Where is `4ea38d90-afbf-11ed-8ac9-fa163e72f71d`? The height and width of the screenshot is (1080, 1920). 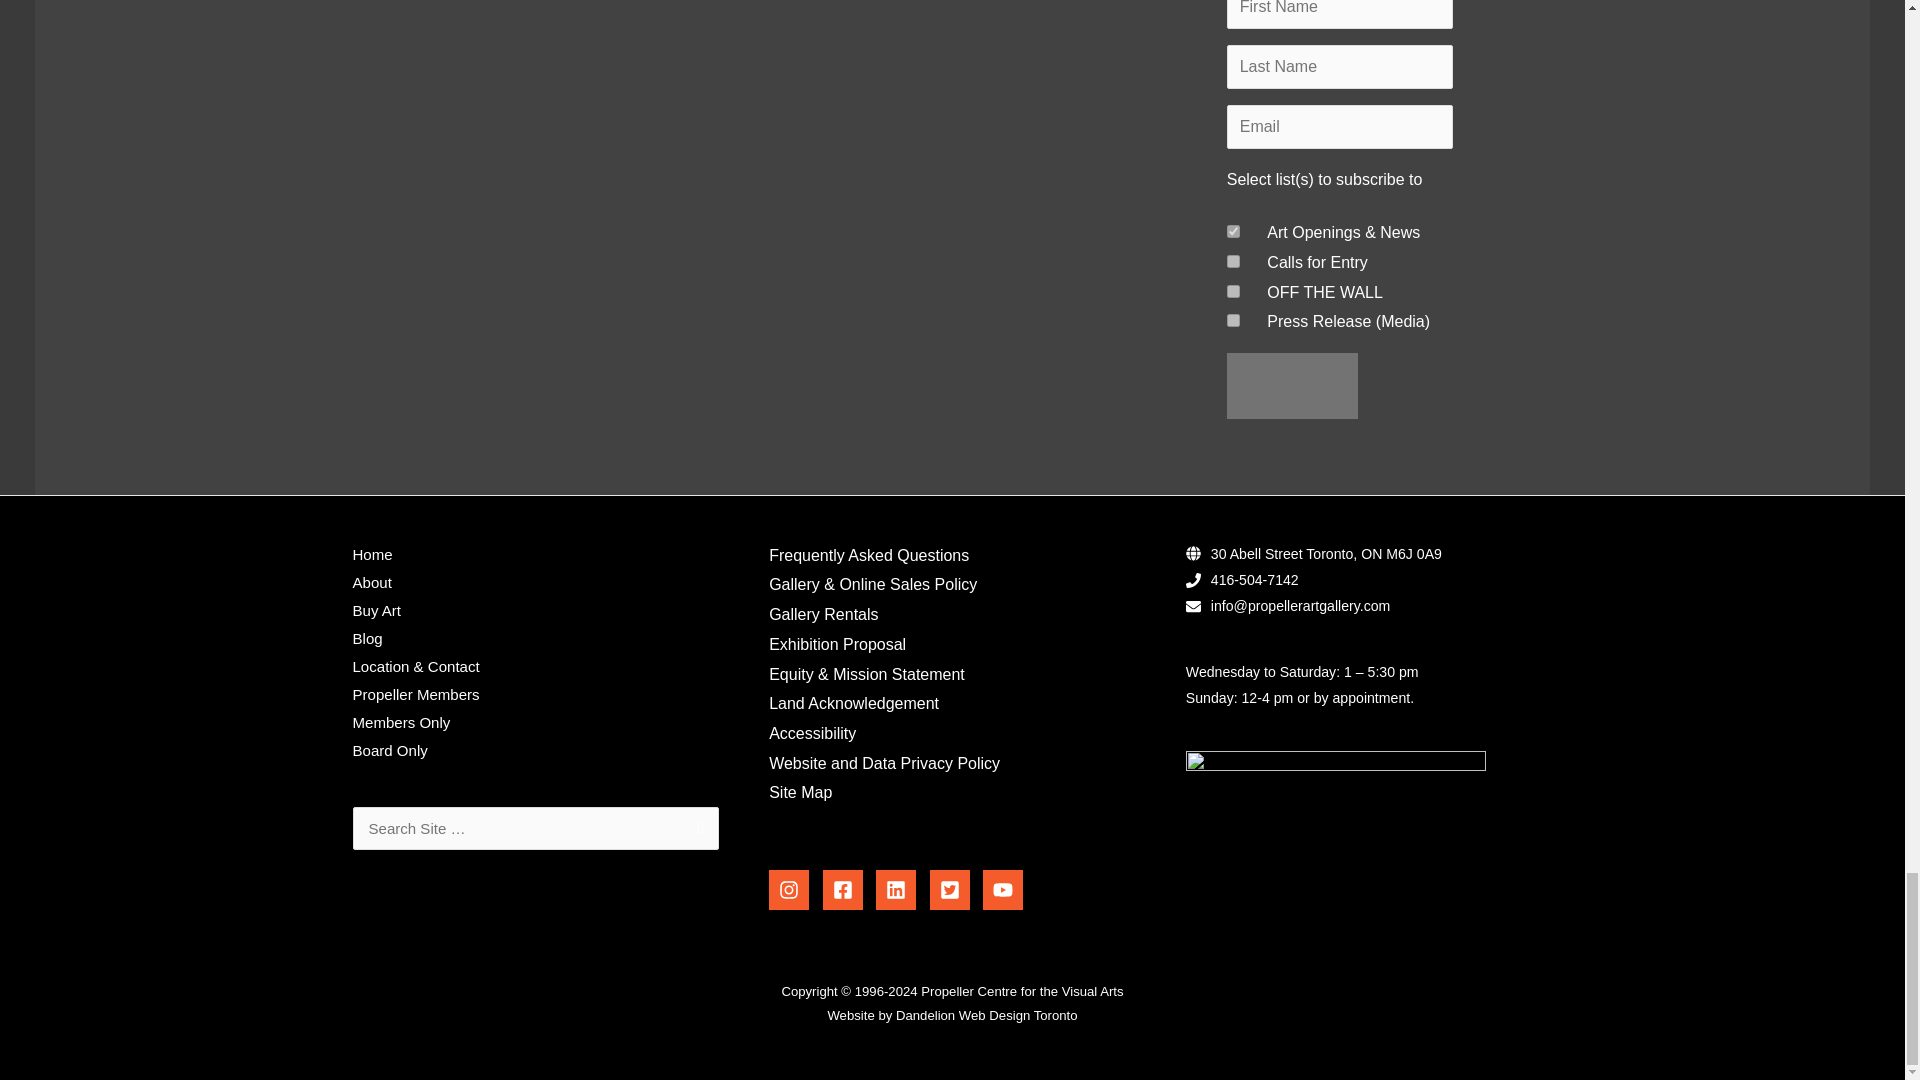
4ea38d90-afbf-11ed-8ac9-fa163e72f71d is located at coordinates (1233, 292).